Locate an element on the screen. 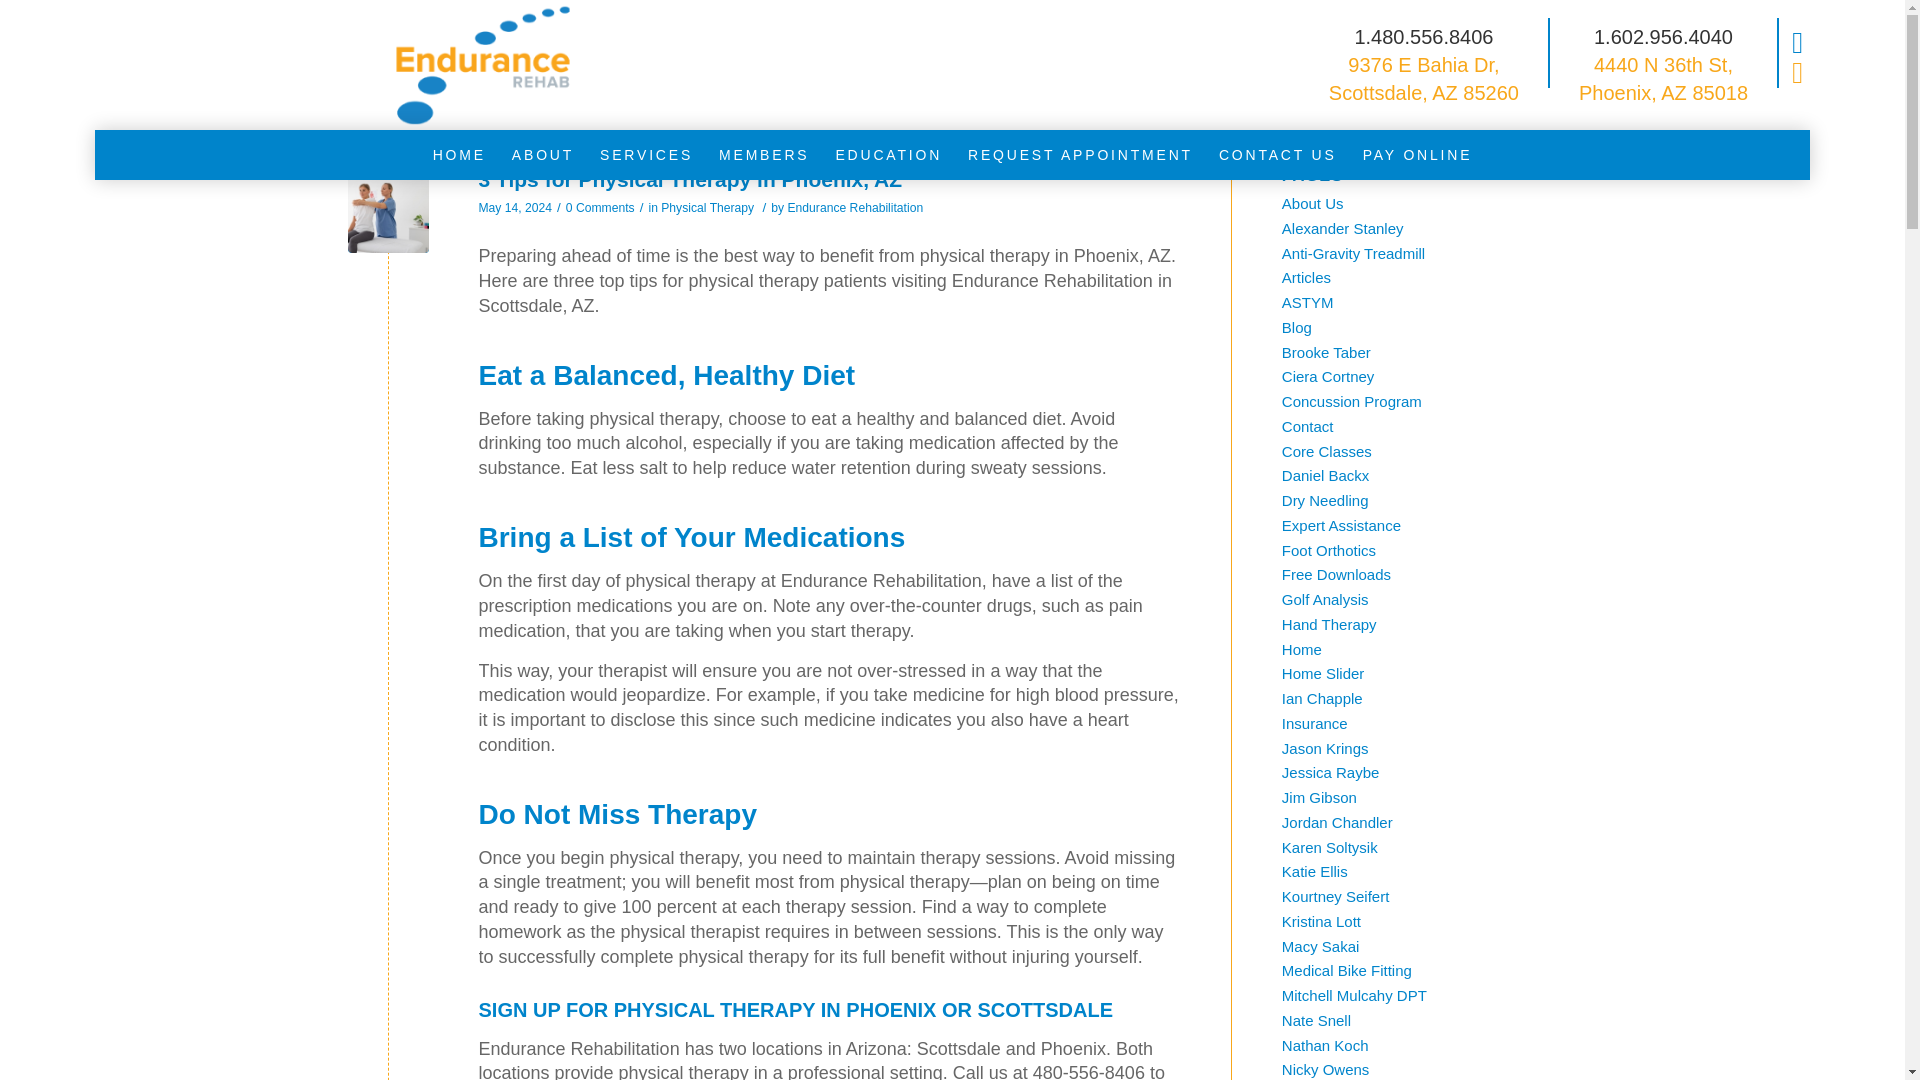  Posts by Endurance Rehabilitation is located at coordinates (855, 207).